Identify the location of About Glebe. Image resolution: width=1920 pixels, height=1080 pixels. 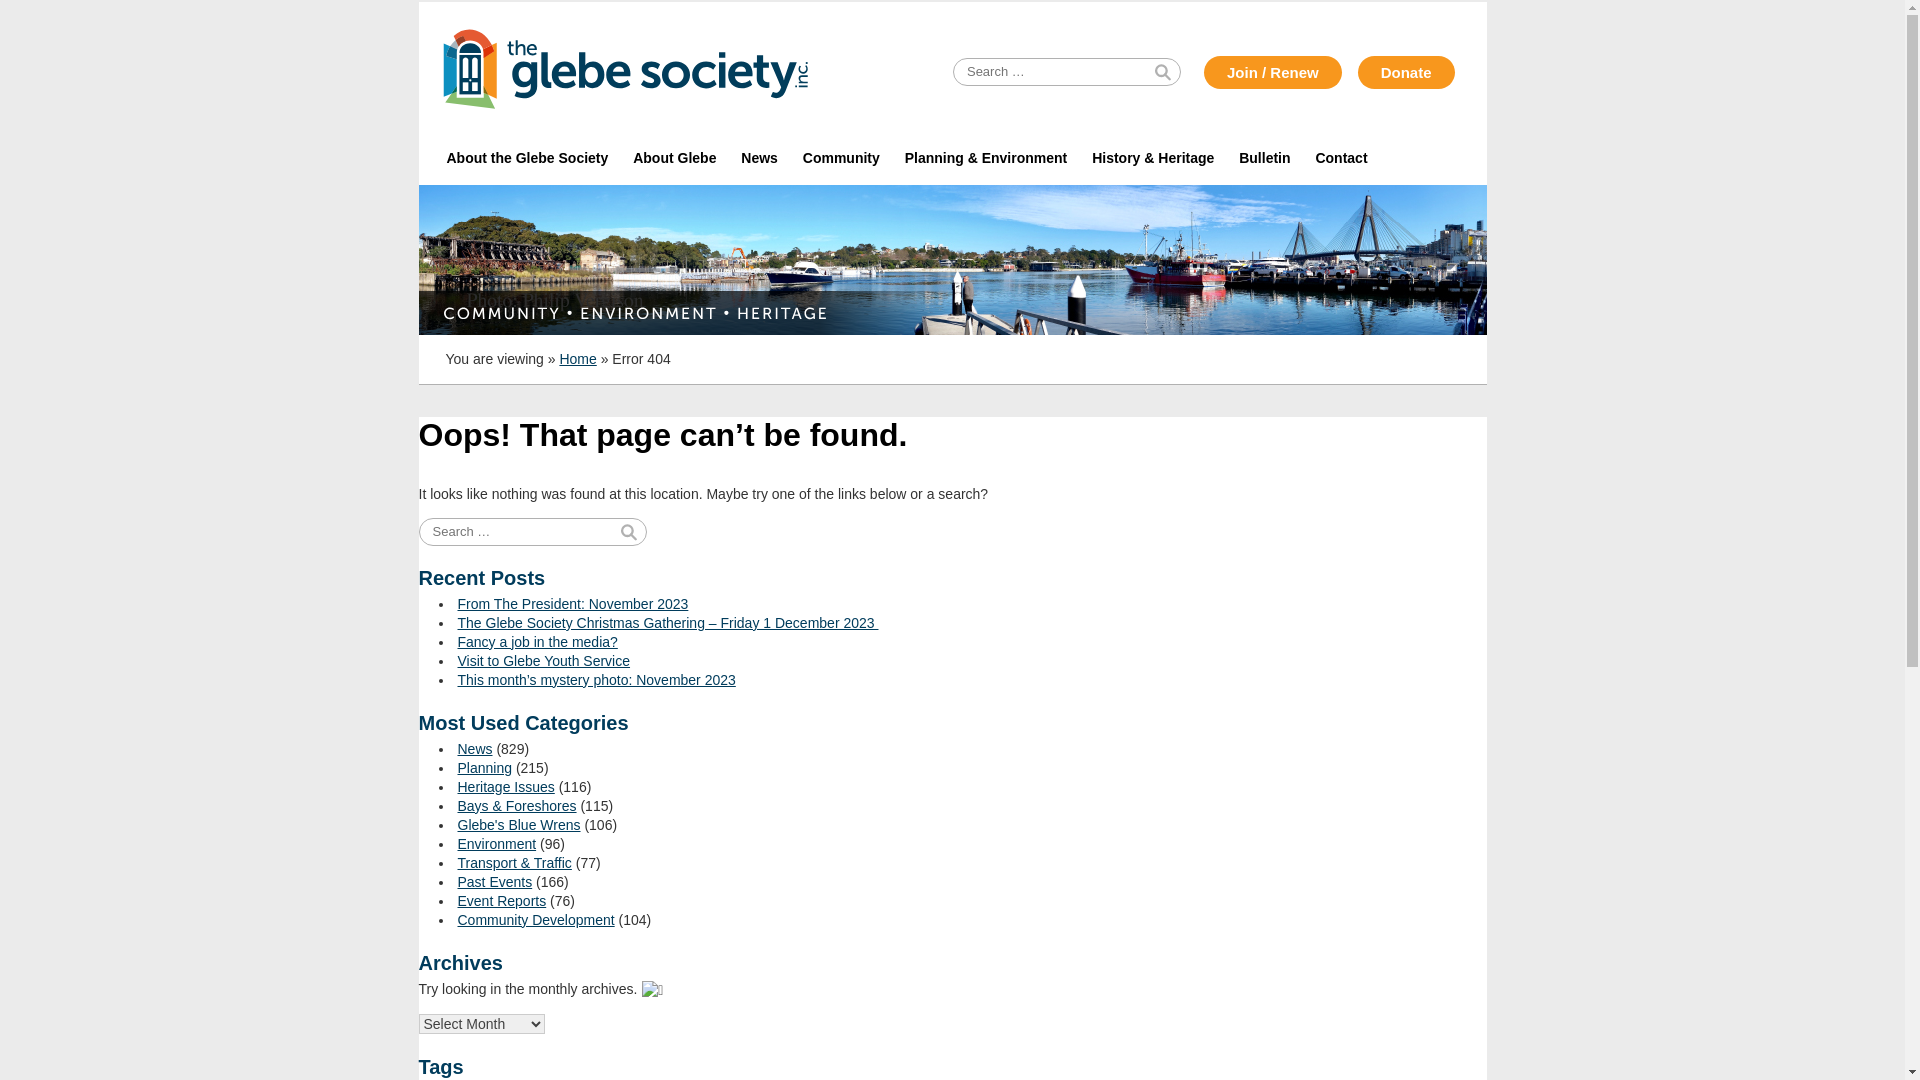
(675, 158).